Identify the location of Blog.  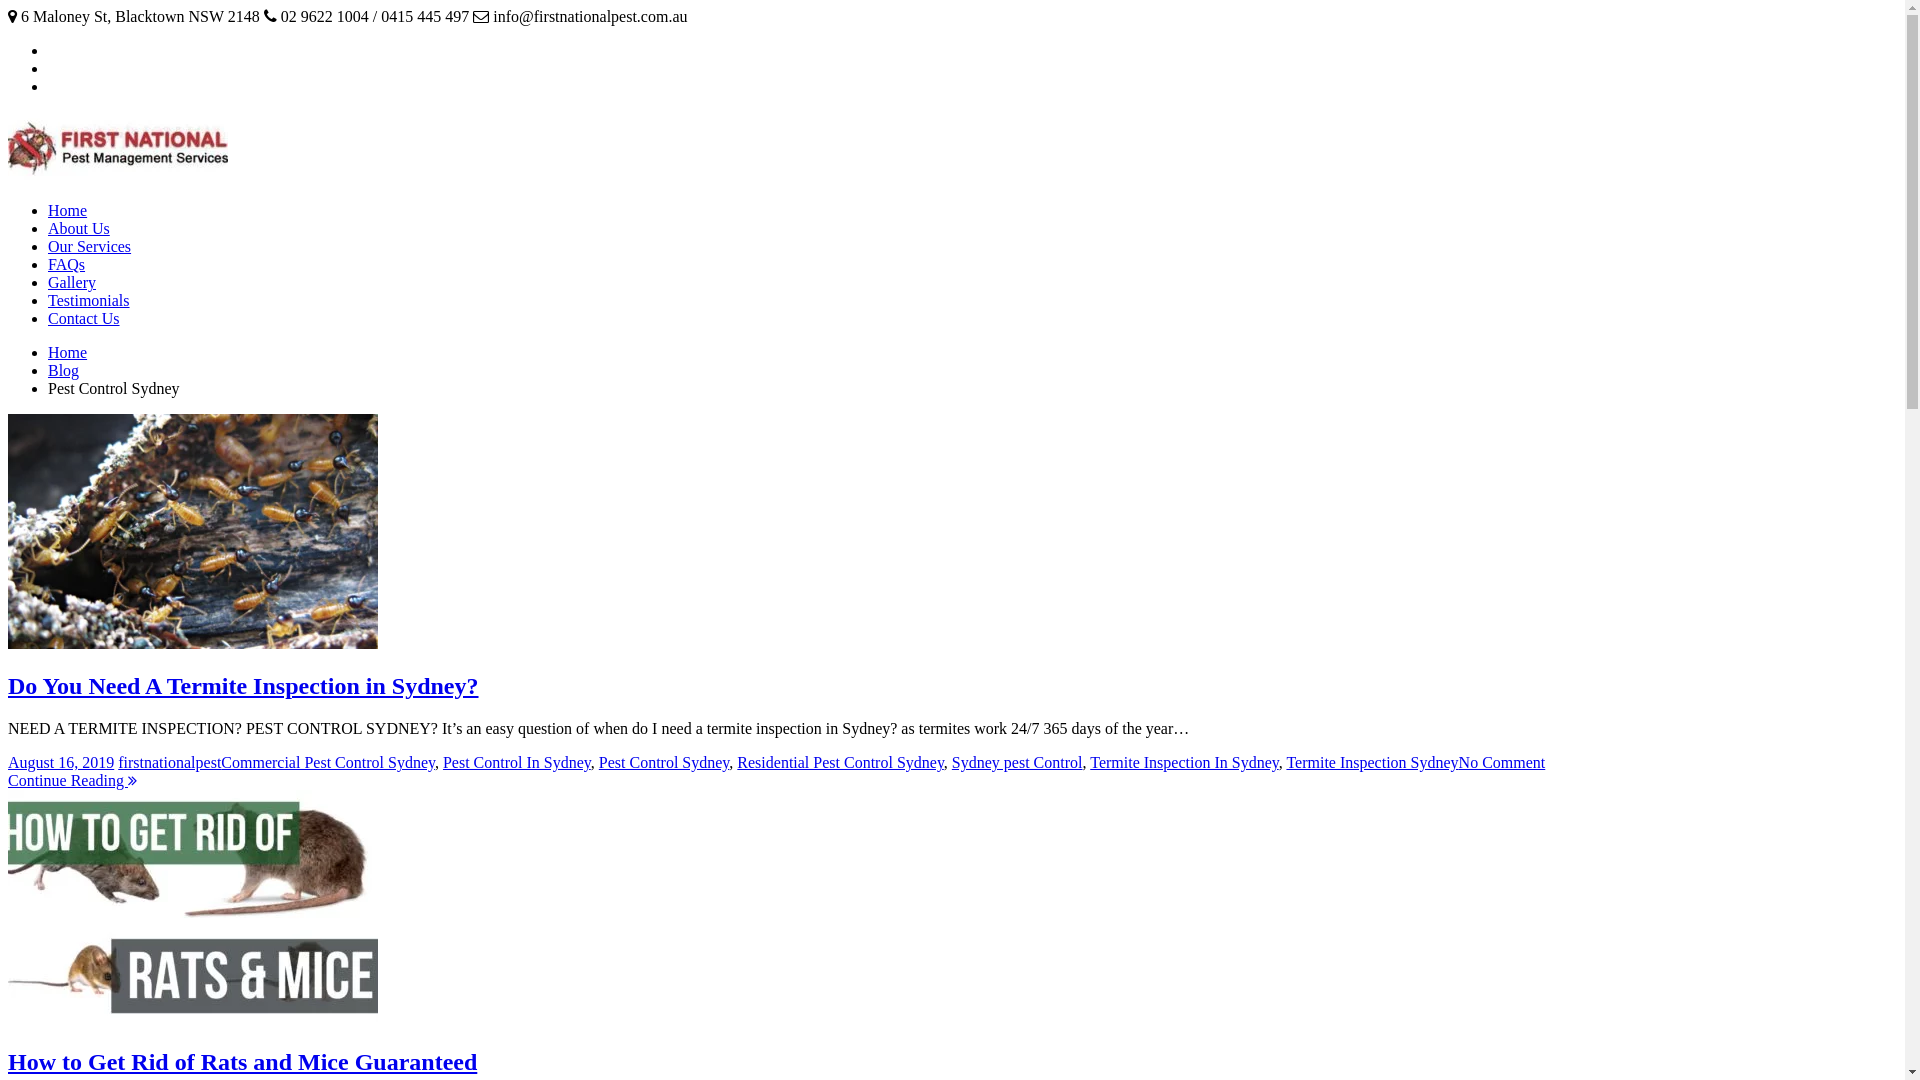
(64, 370).